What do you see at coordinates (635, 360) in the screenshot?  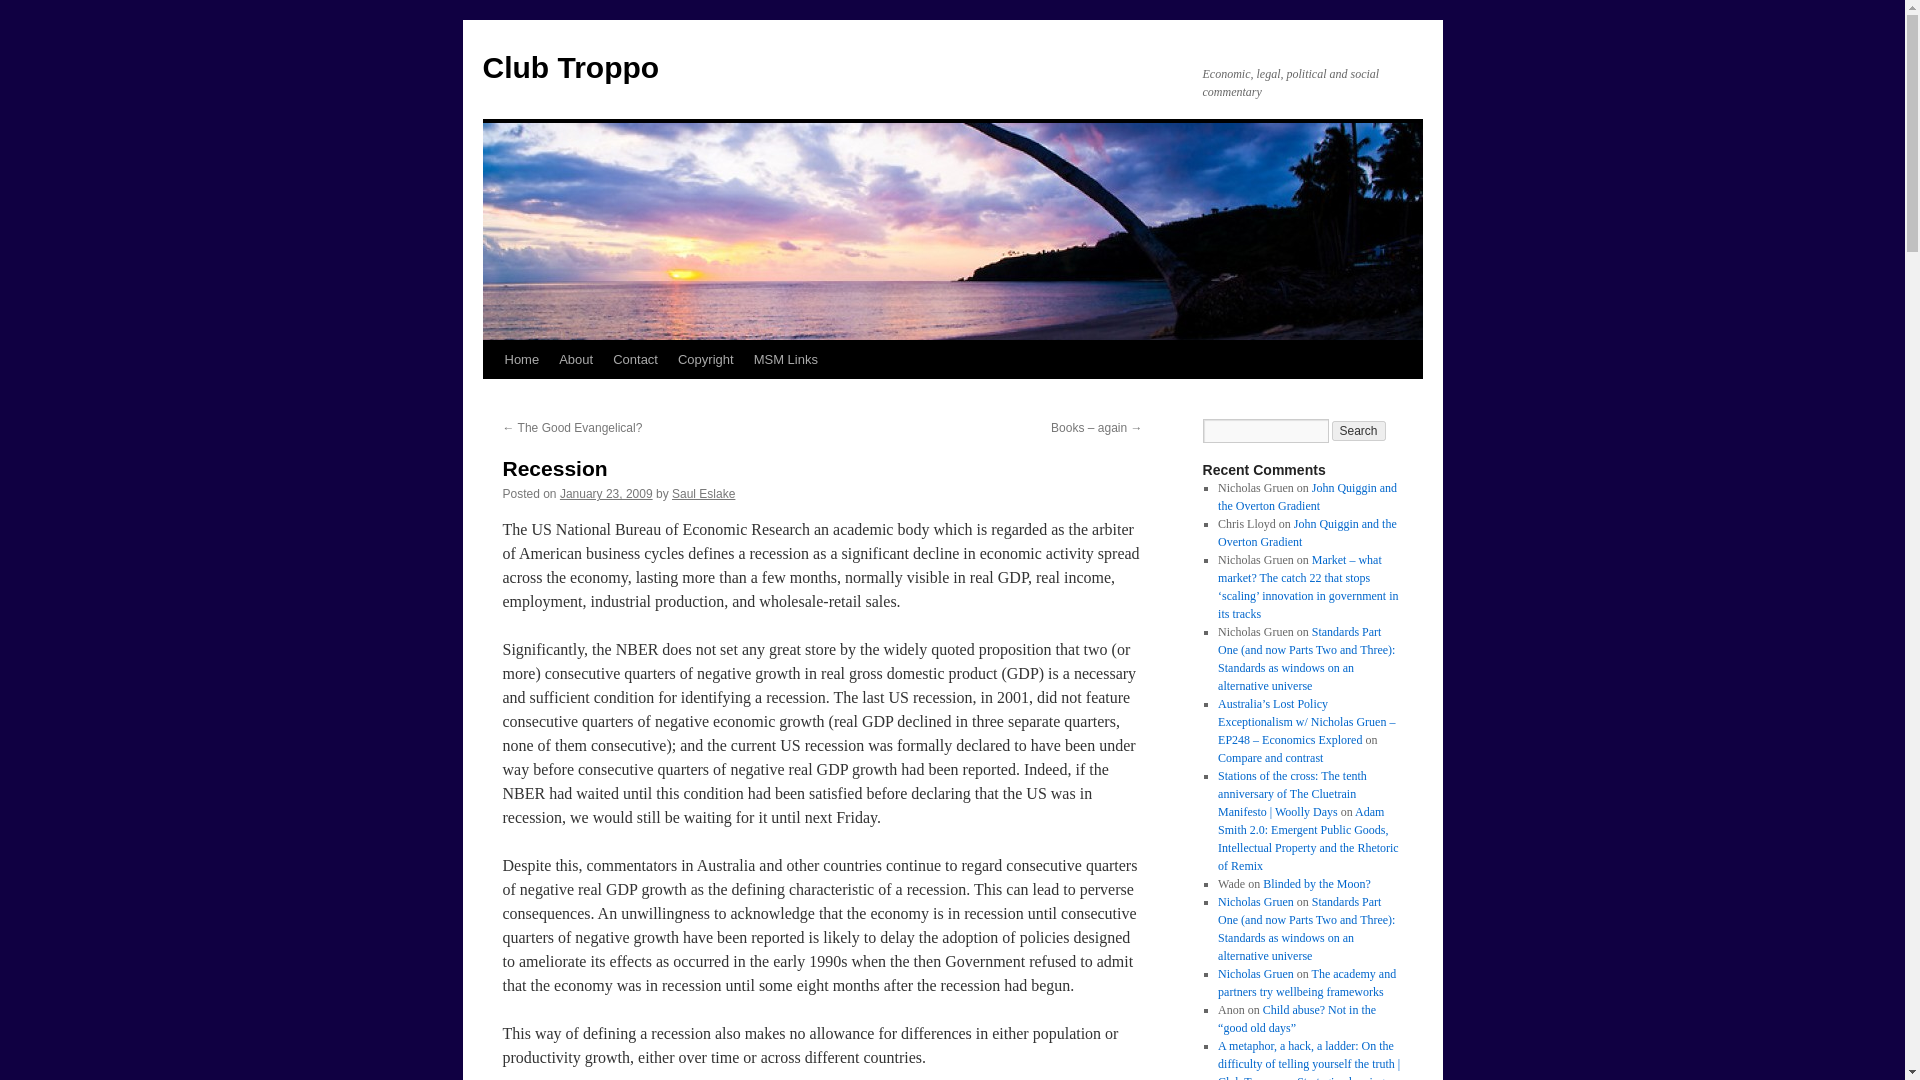 I see `Contact` at bounding box center [635, 360].